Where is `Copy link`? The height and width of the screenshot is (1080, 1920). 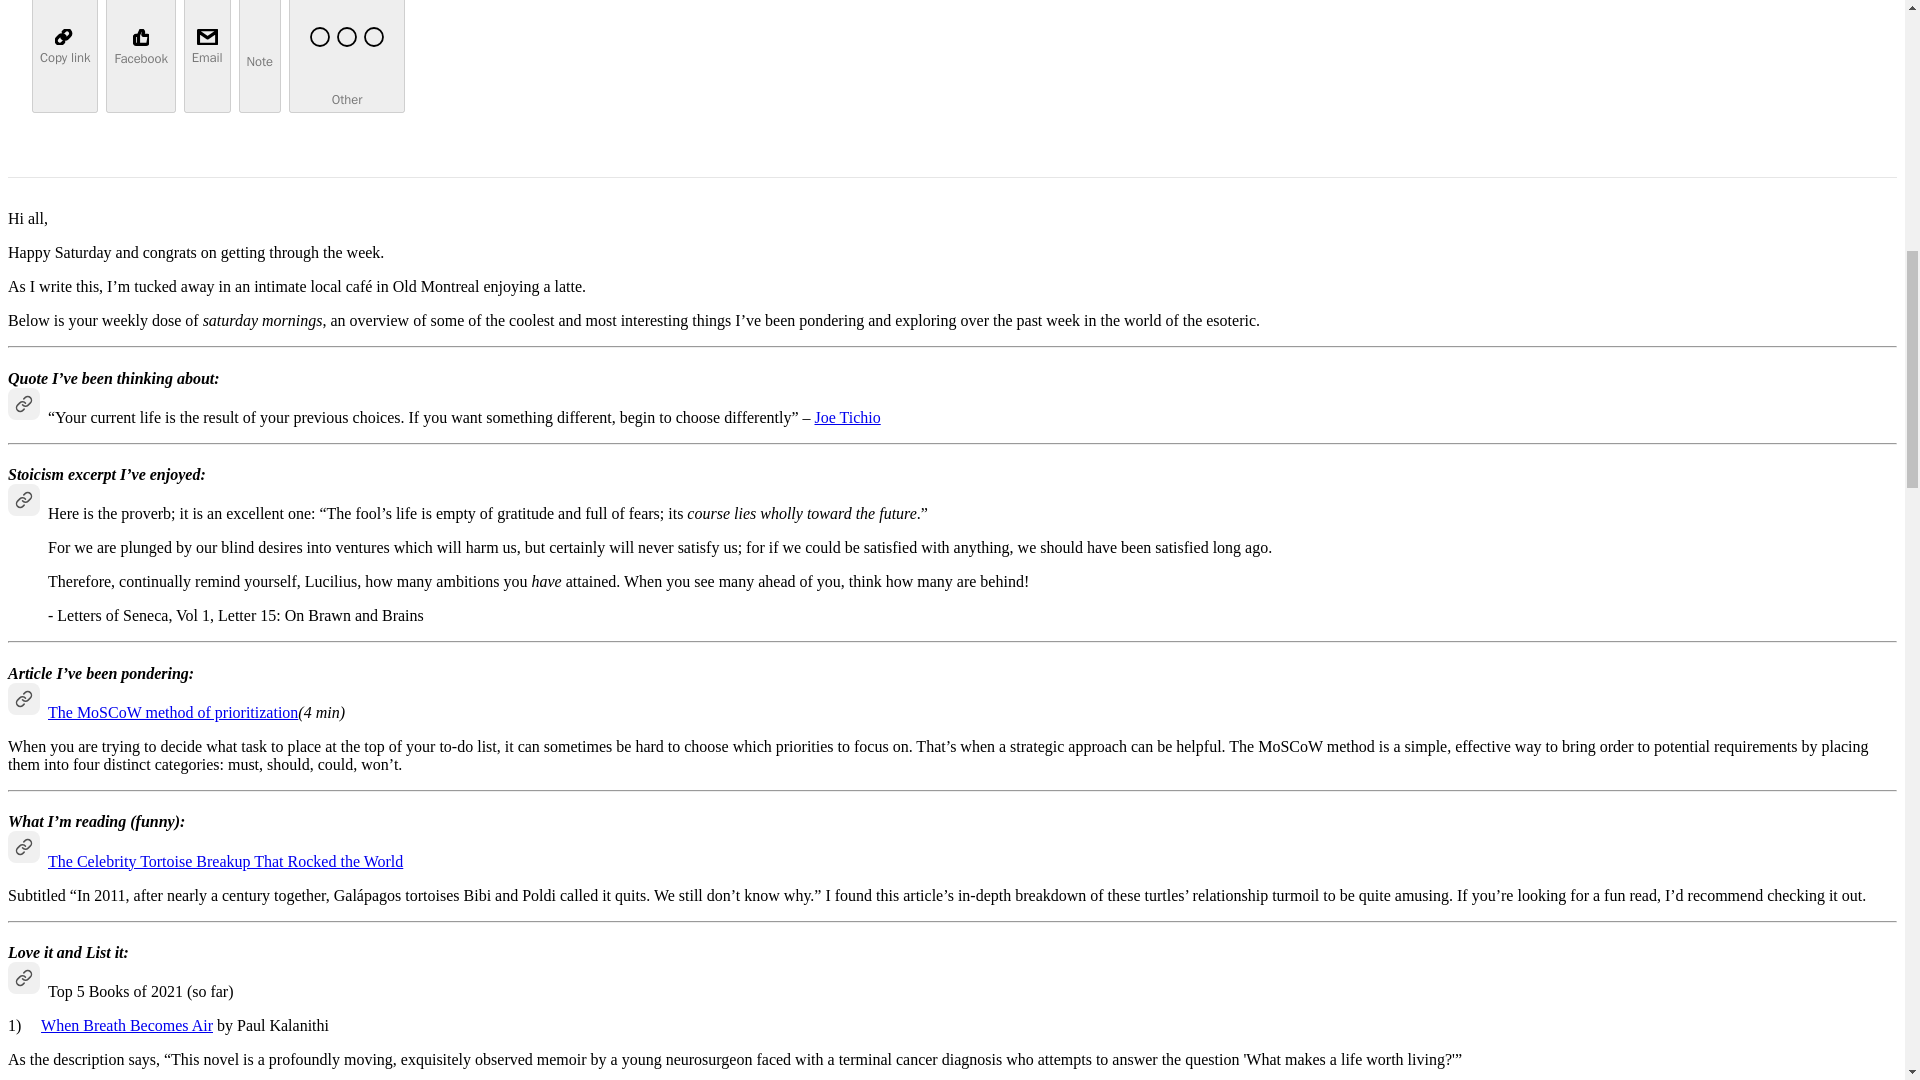
Copy link is located at coordinates (64, 56).